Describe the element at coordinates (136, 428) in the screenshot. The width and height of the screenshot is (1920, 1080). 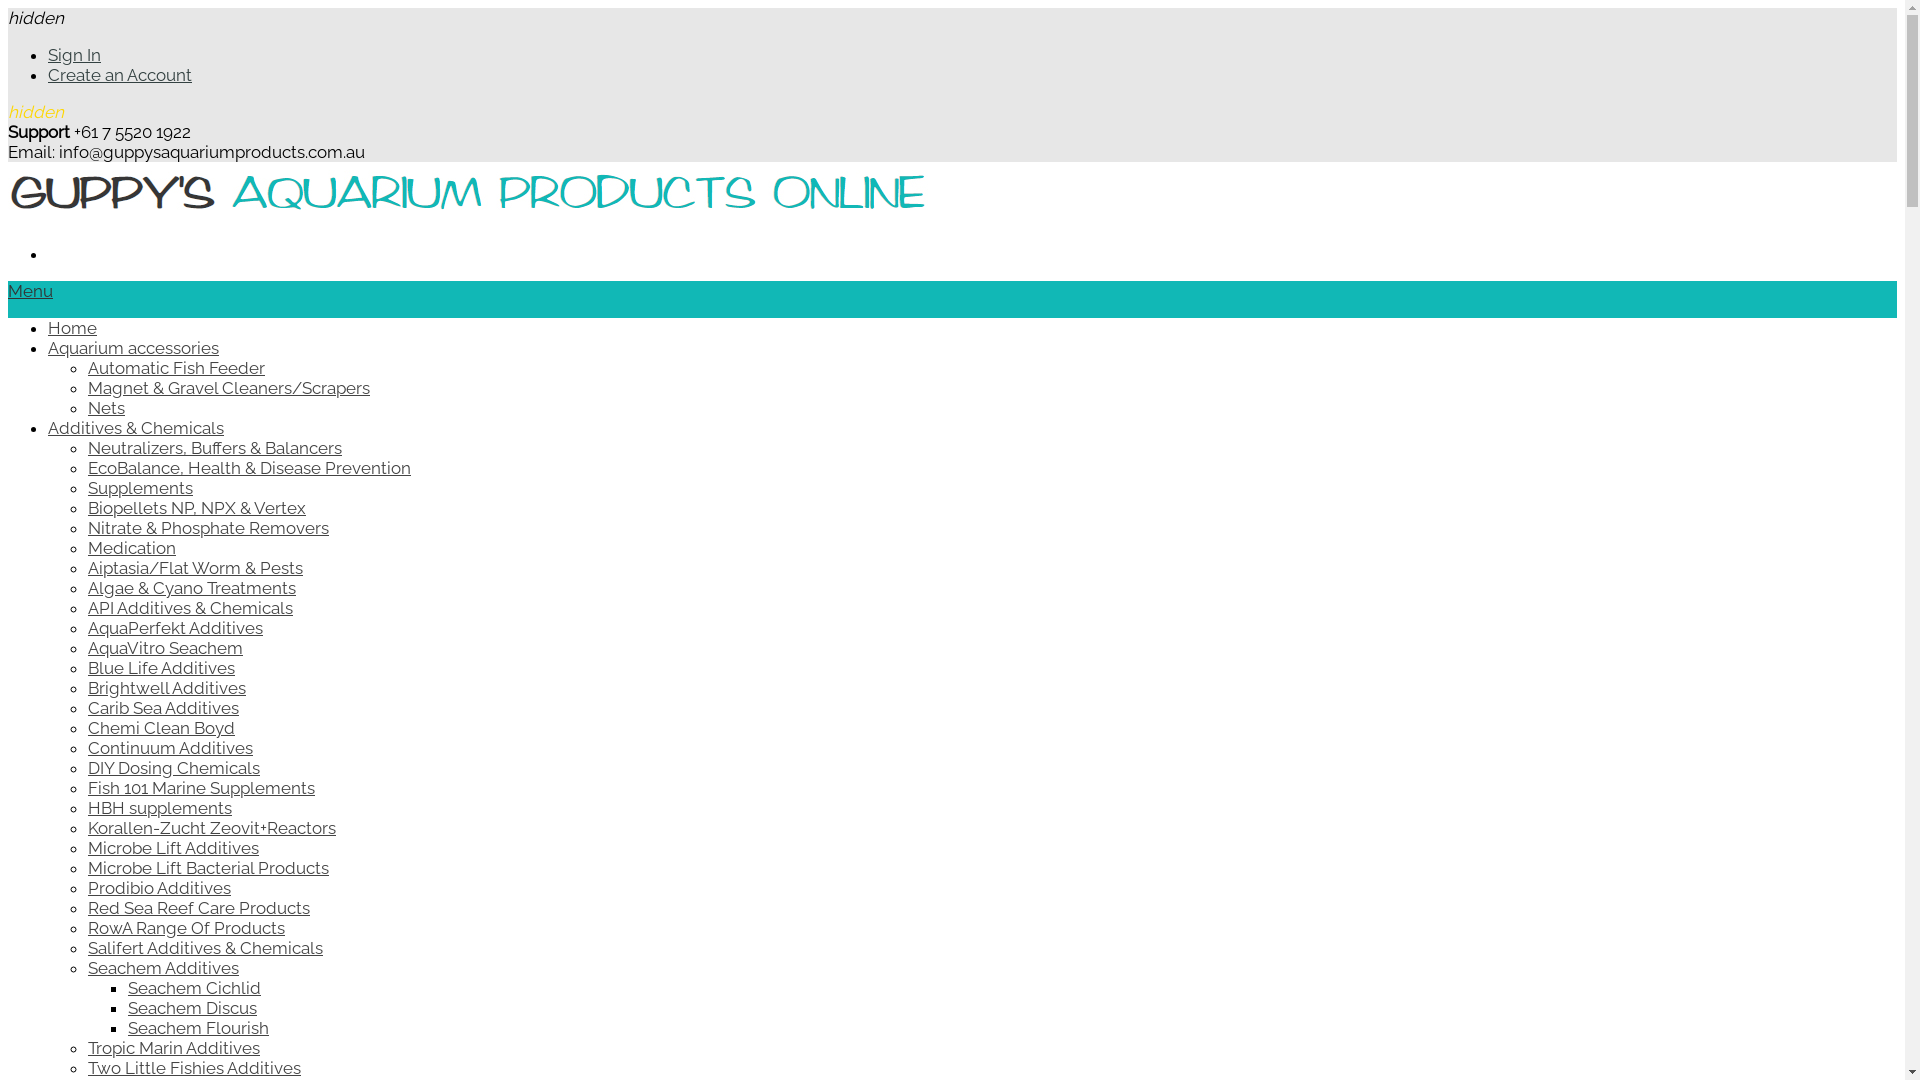
I see `Additives & Chemicals` at that location.